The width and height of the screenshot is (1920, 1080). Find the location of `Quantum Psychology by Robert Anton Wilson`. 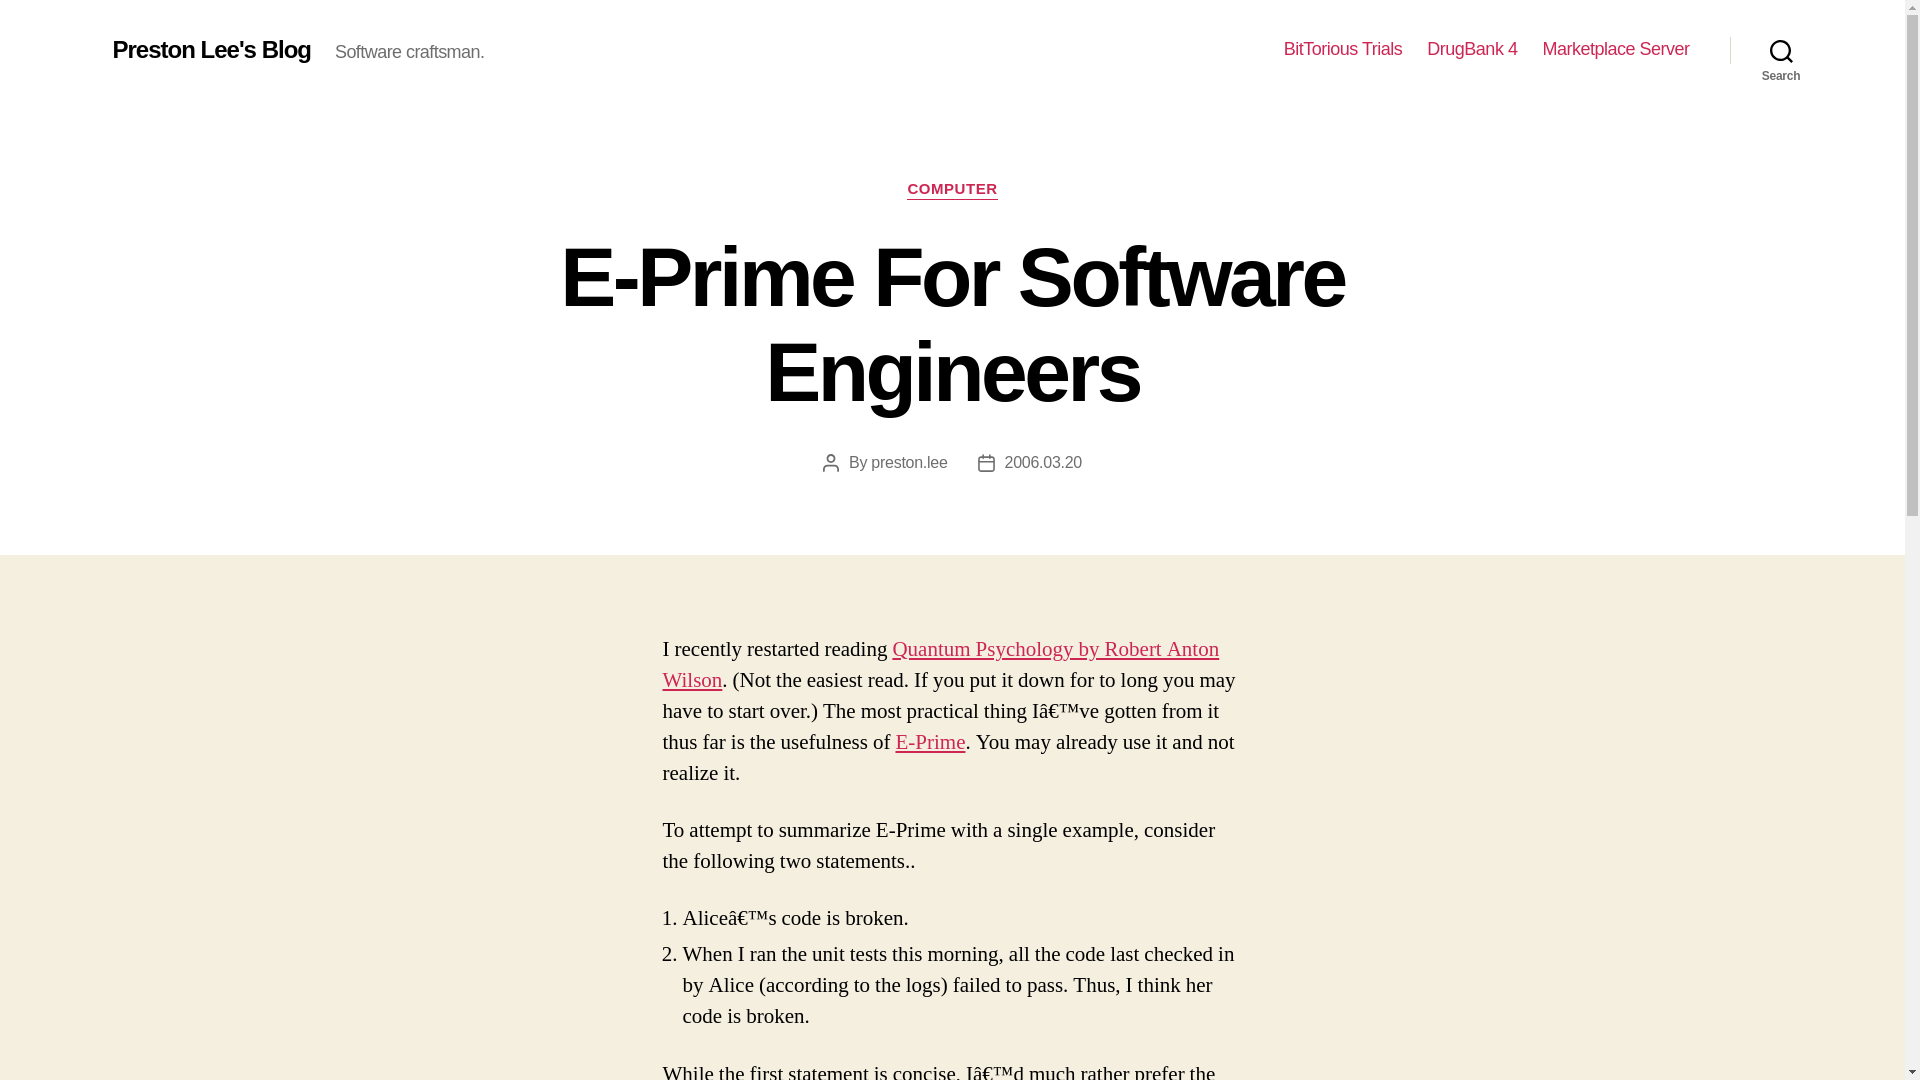

Quantum Psychology by Robert Anton Wilson is located at coordinates (940, 665).